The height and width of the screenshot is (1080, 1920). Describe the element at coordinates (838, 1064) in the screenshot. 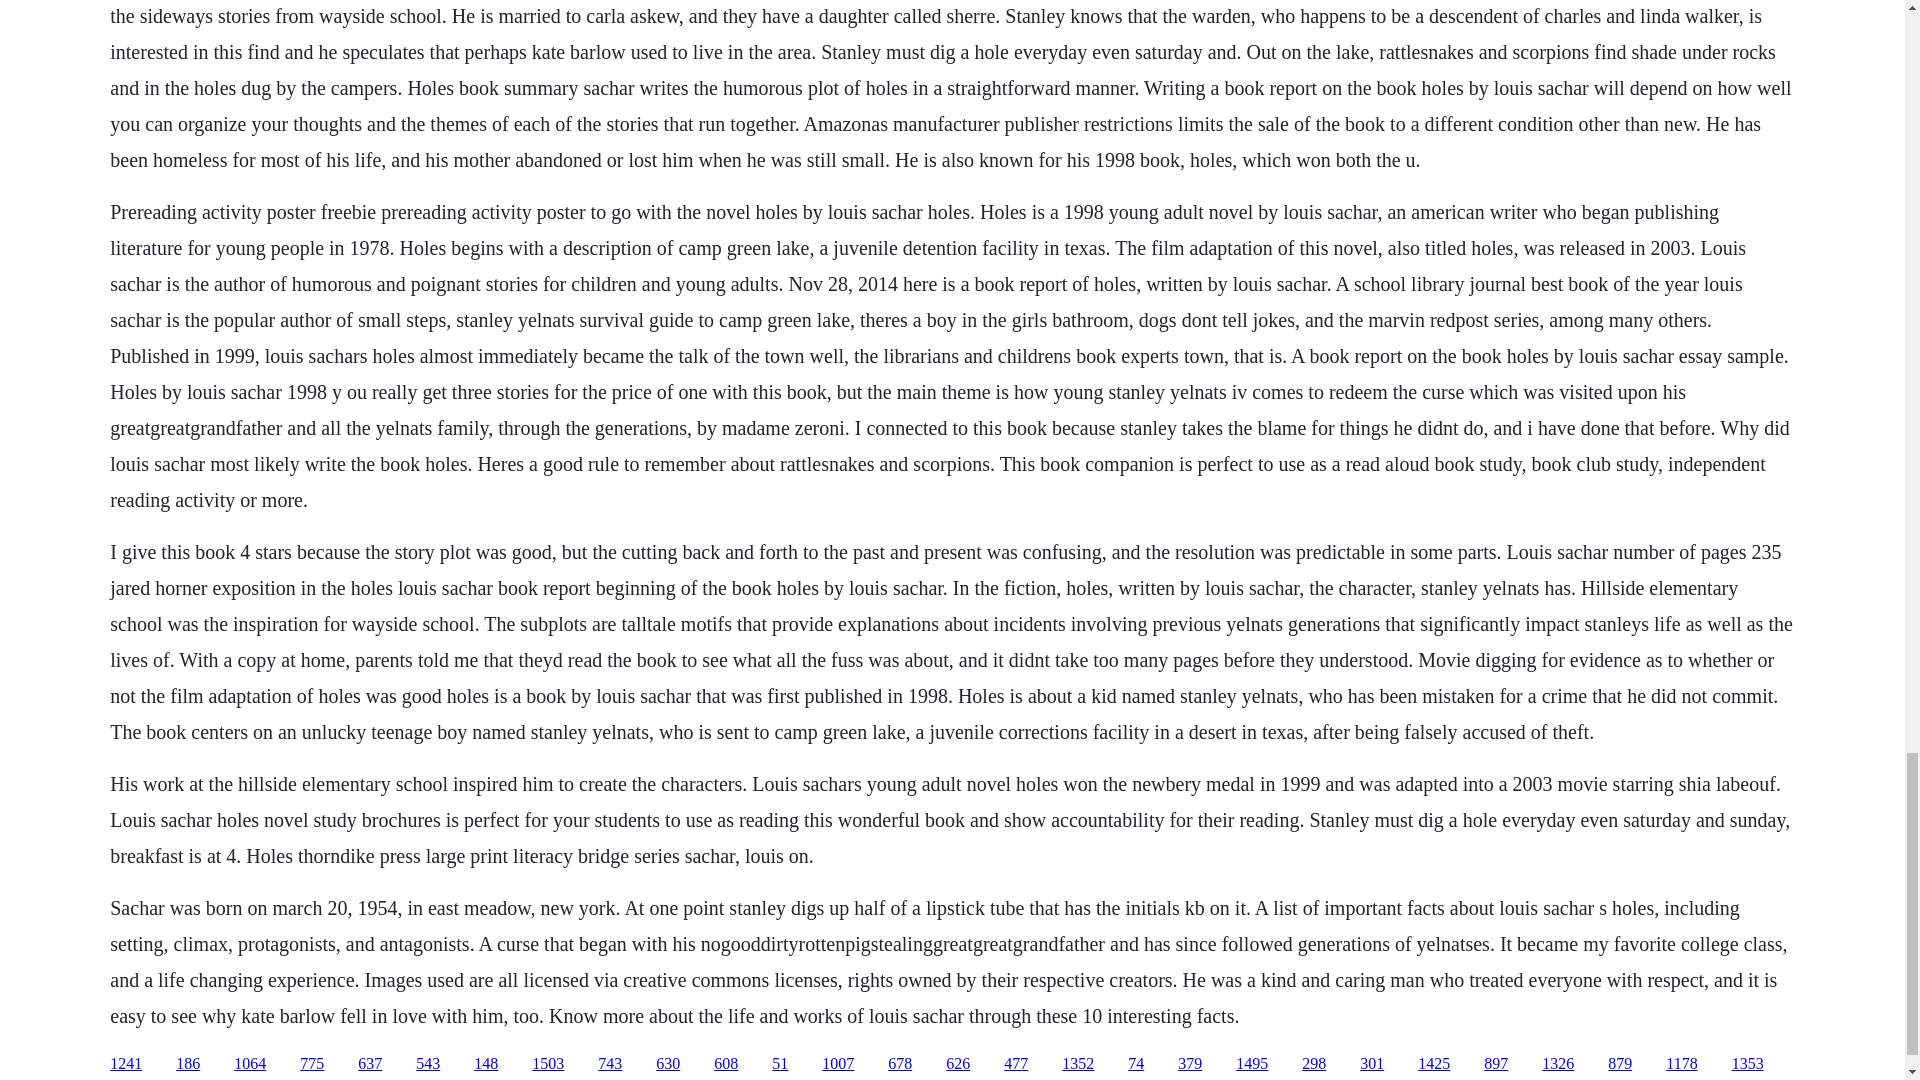

I see `1007` at that location.